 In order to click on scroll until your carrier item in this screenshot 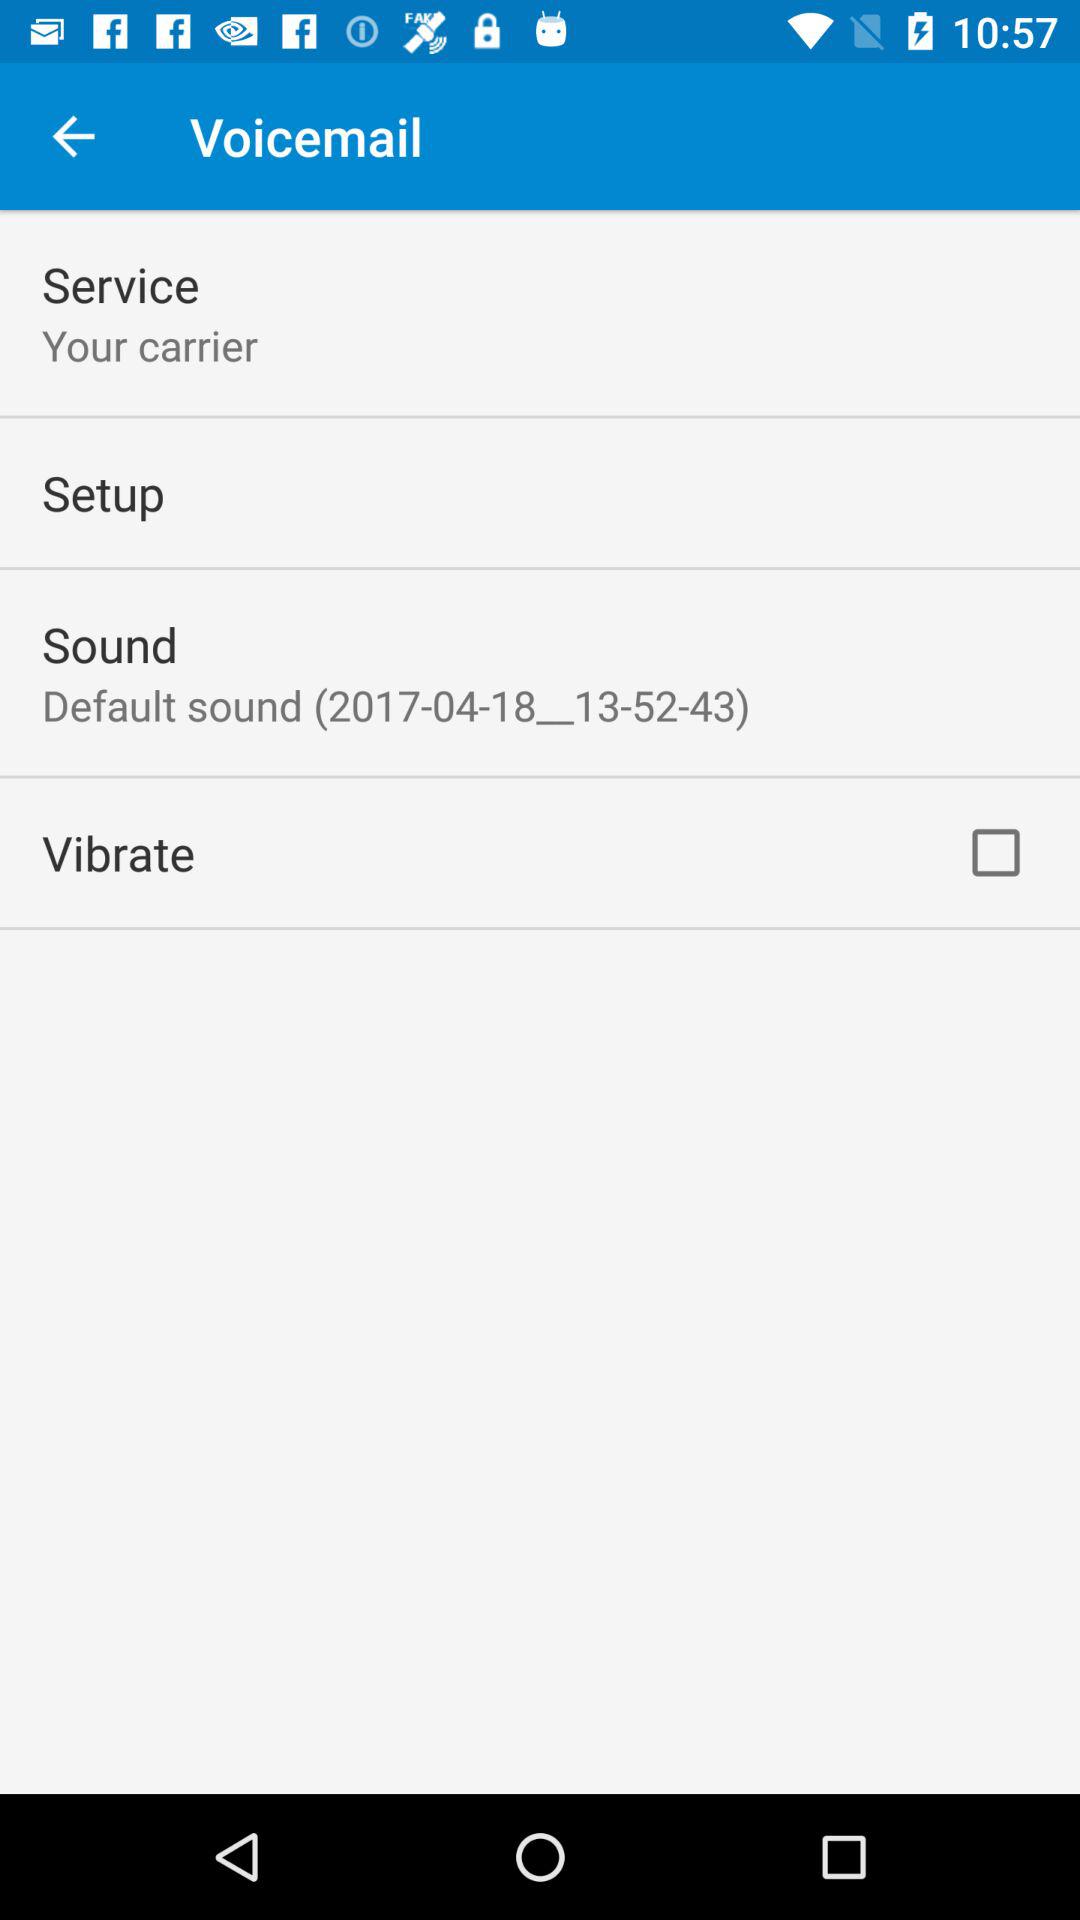, I will do `click(150, 344)`.